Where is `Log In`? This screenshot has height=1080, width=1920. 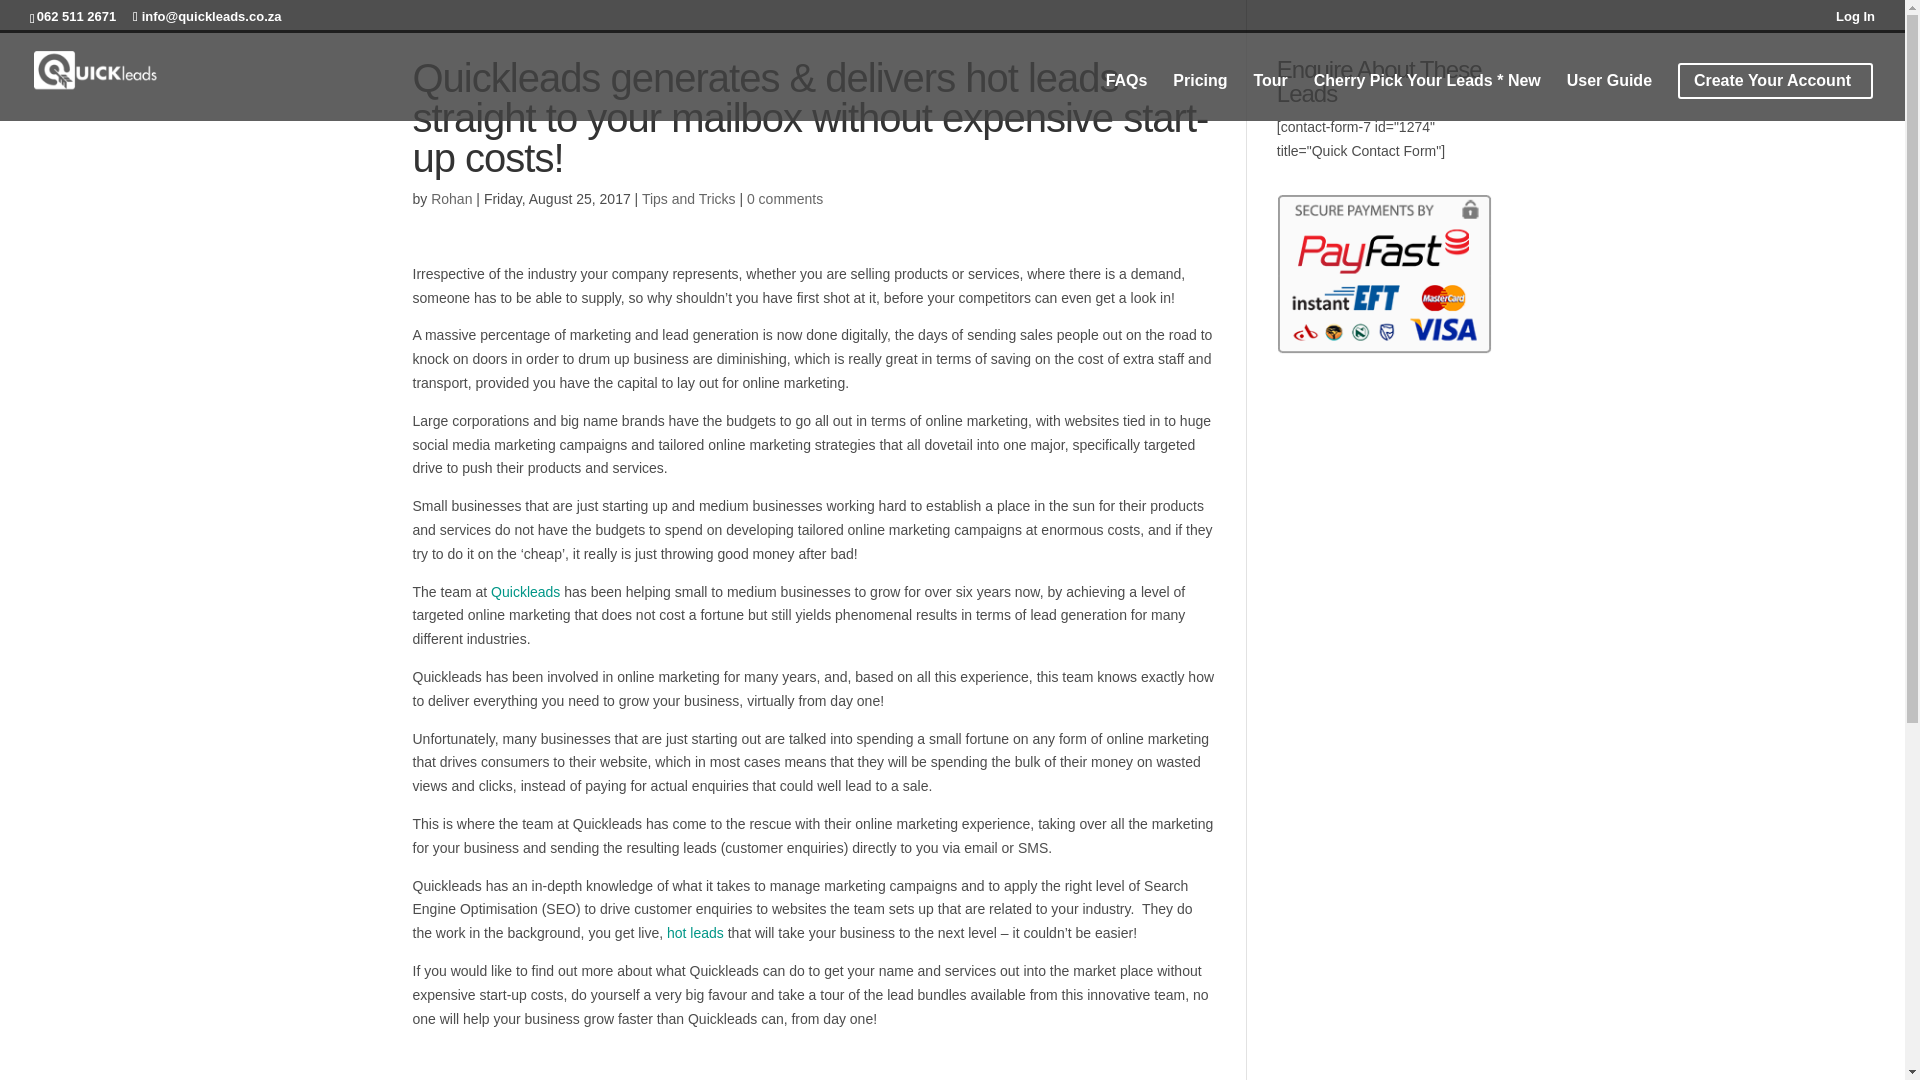
Log In is located at coordinates (1855, 21).